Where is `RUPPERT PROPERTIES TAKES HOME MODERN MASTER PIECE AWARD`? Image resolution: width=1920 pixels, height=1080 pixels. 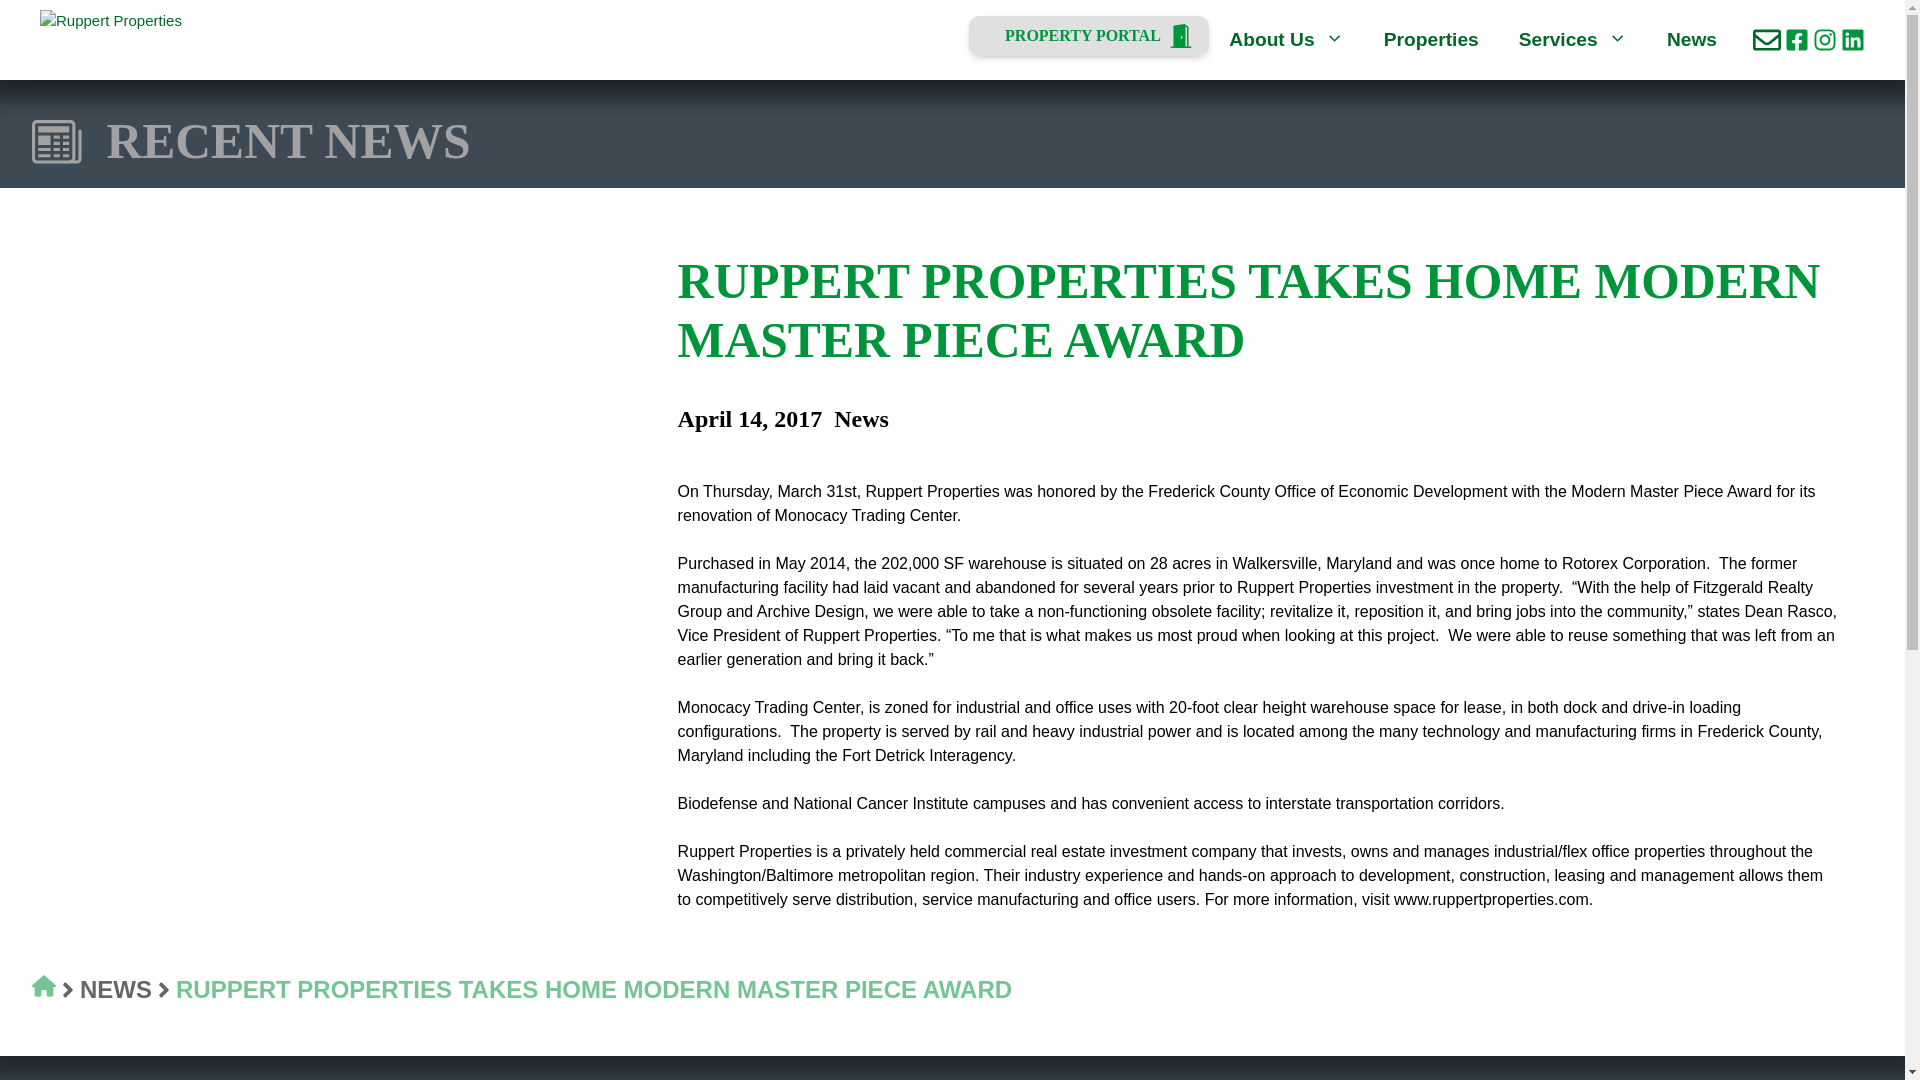 RUPPERT PROPERTIES TAKES HOME MODERN MASTER PIECE AWARD is located at coordinates (594, 990).